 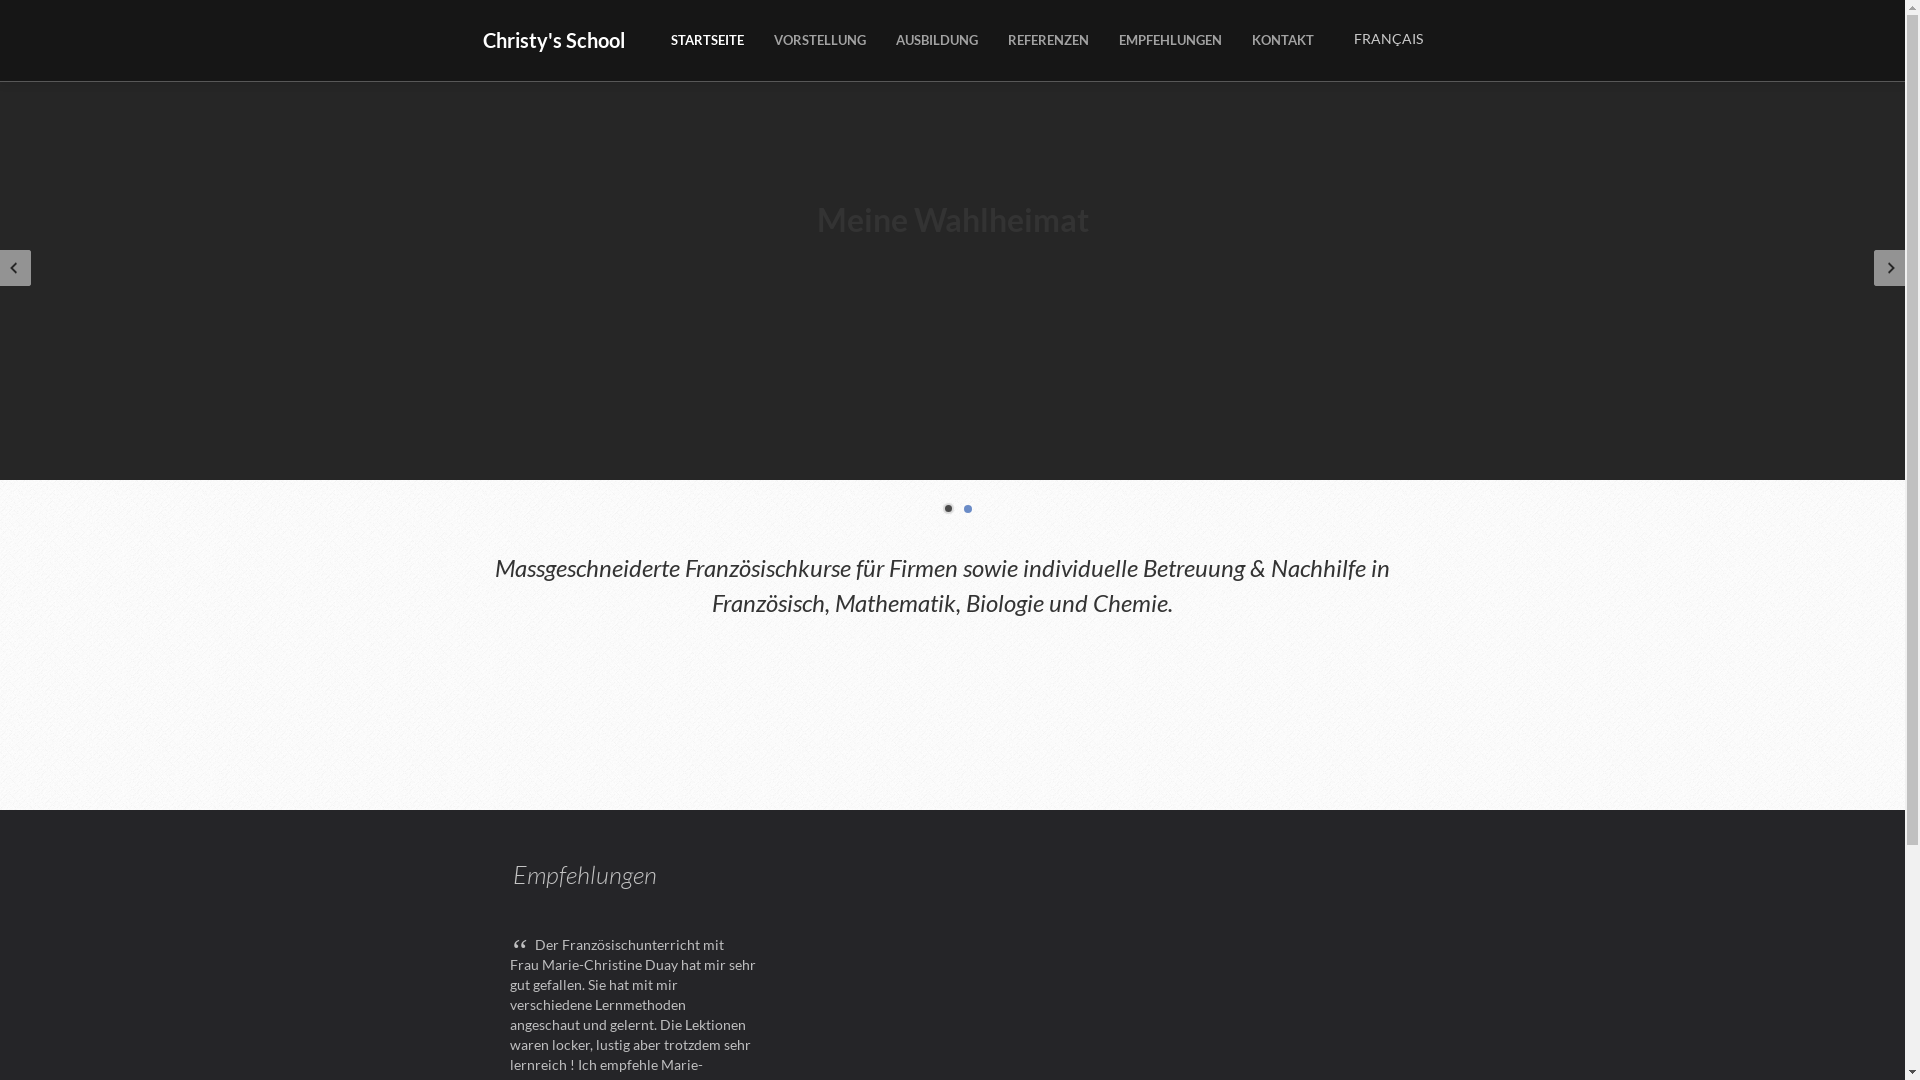 What do you see at coordinates (1048, 40) in the screenshot?
I see `REFERENZEN` at bounding box center [1048, 40].